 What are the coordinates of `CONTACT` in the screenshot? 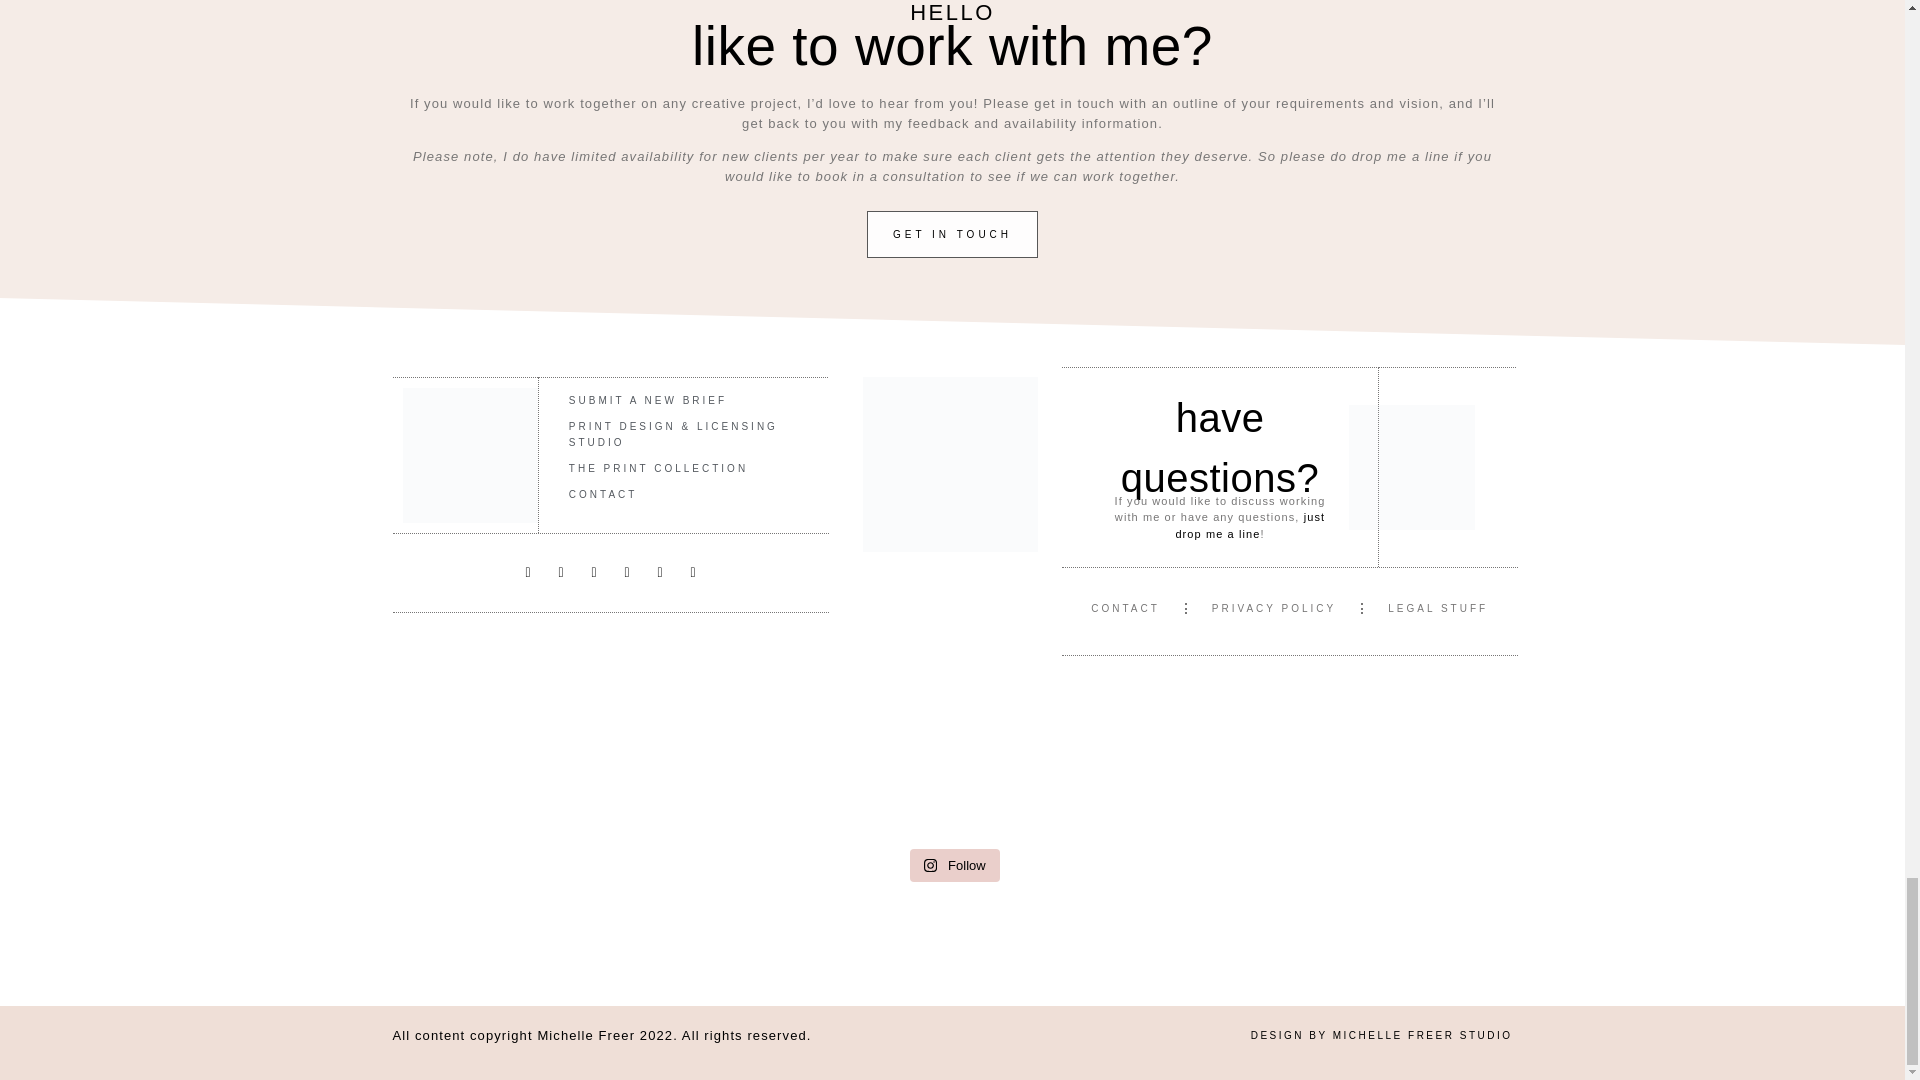 It's located at (684, 494).